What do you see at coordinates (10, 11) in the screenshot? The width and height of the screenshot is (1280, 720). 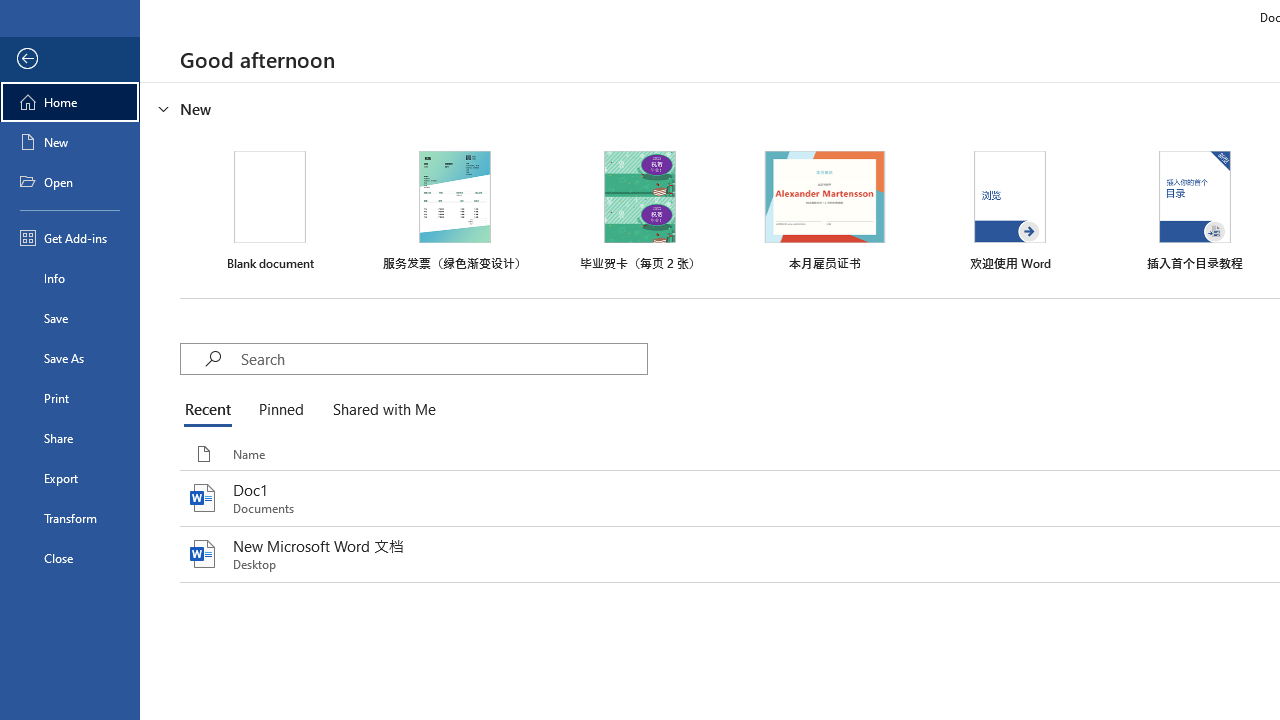 I see `System` at bounding box center [10, 11].